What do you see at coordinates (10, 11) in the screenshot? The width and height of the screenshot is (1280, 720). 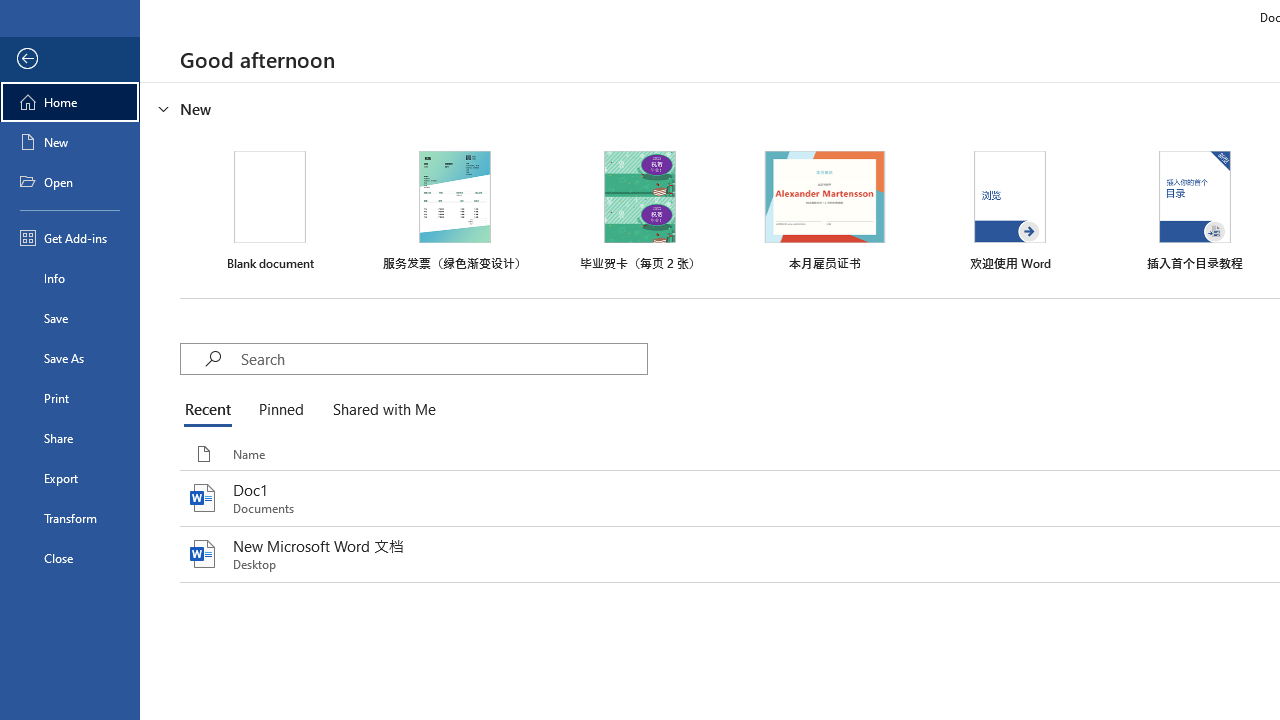 I see `System` at bounding box center [10, 11].